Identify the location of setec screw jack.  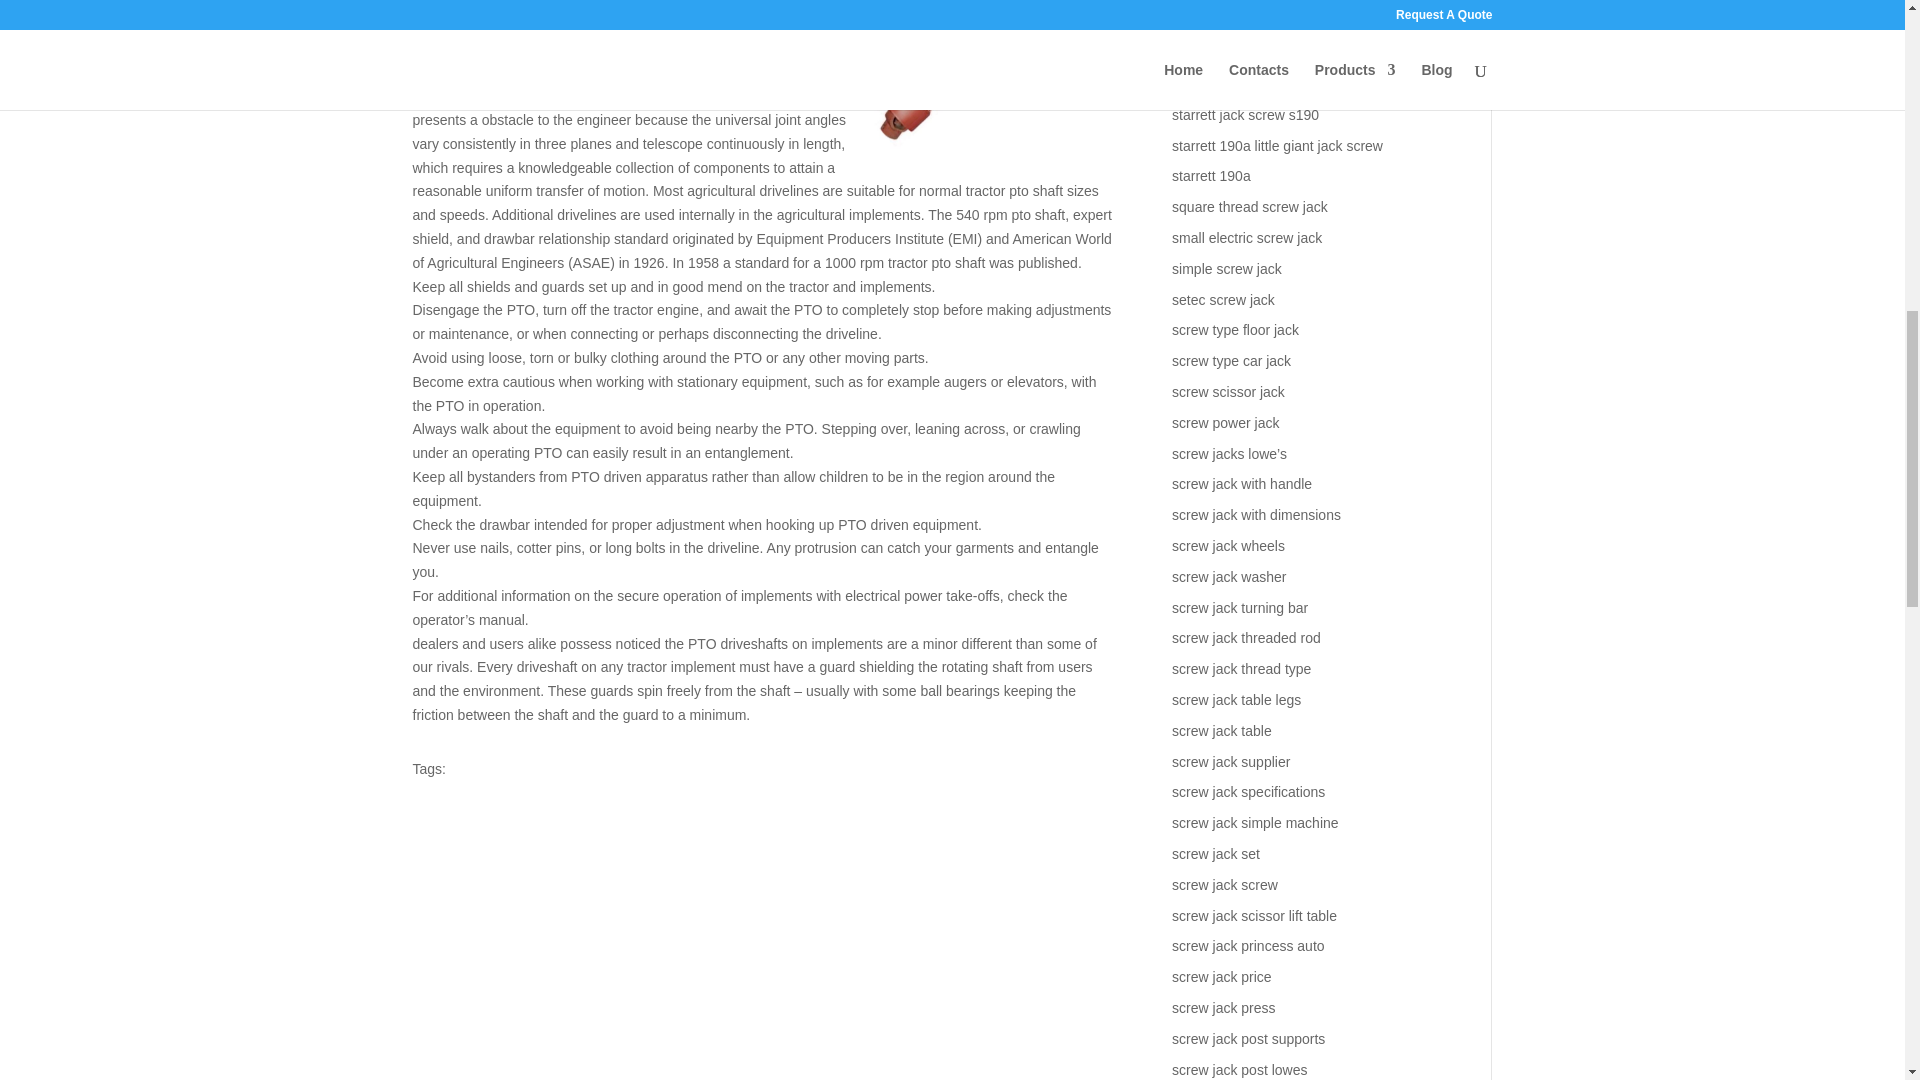
(1222, 299).